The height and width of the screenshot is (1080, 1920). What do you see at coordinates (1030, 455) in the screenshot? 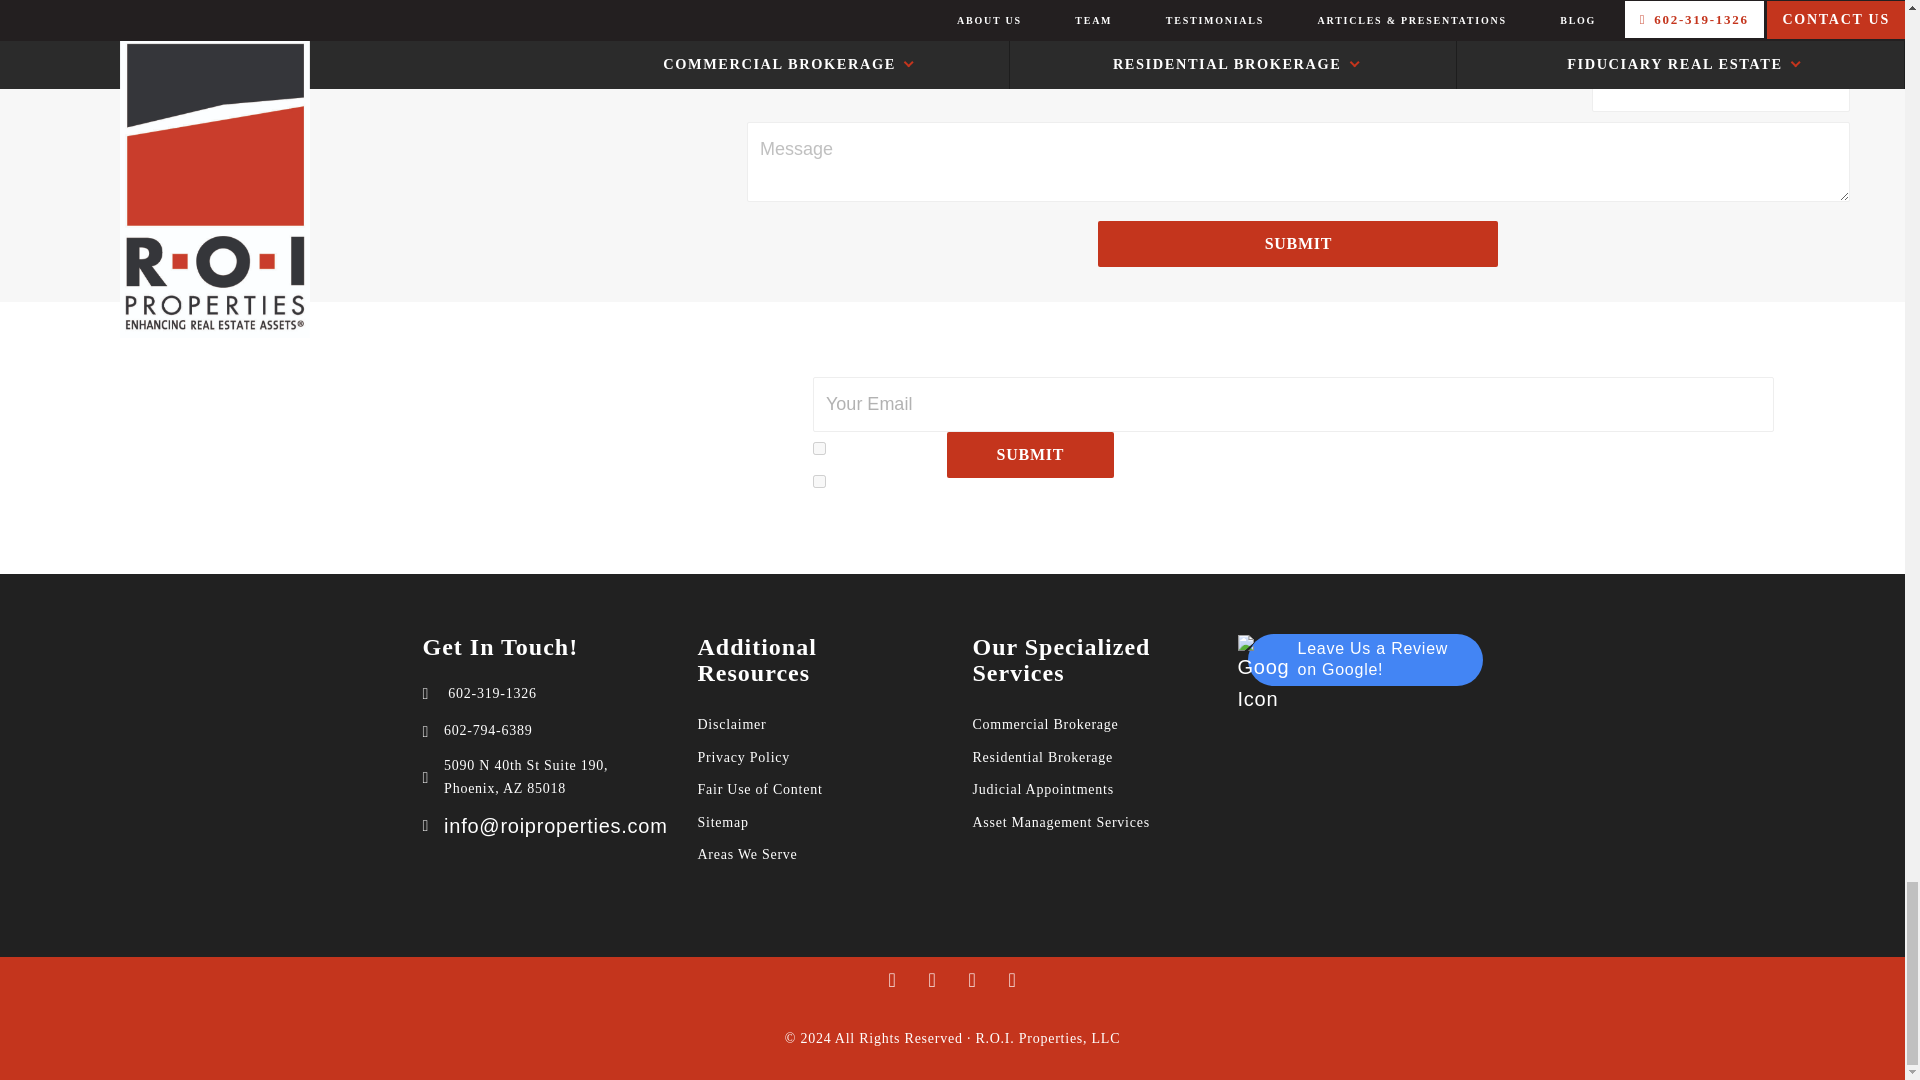
I see `Submit` at bounding box center [1030, 455].